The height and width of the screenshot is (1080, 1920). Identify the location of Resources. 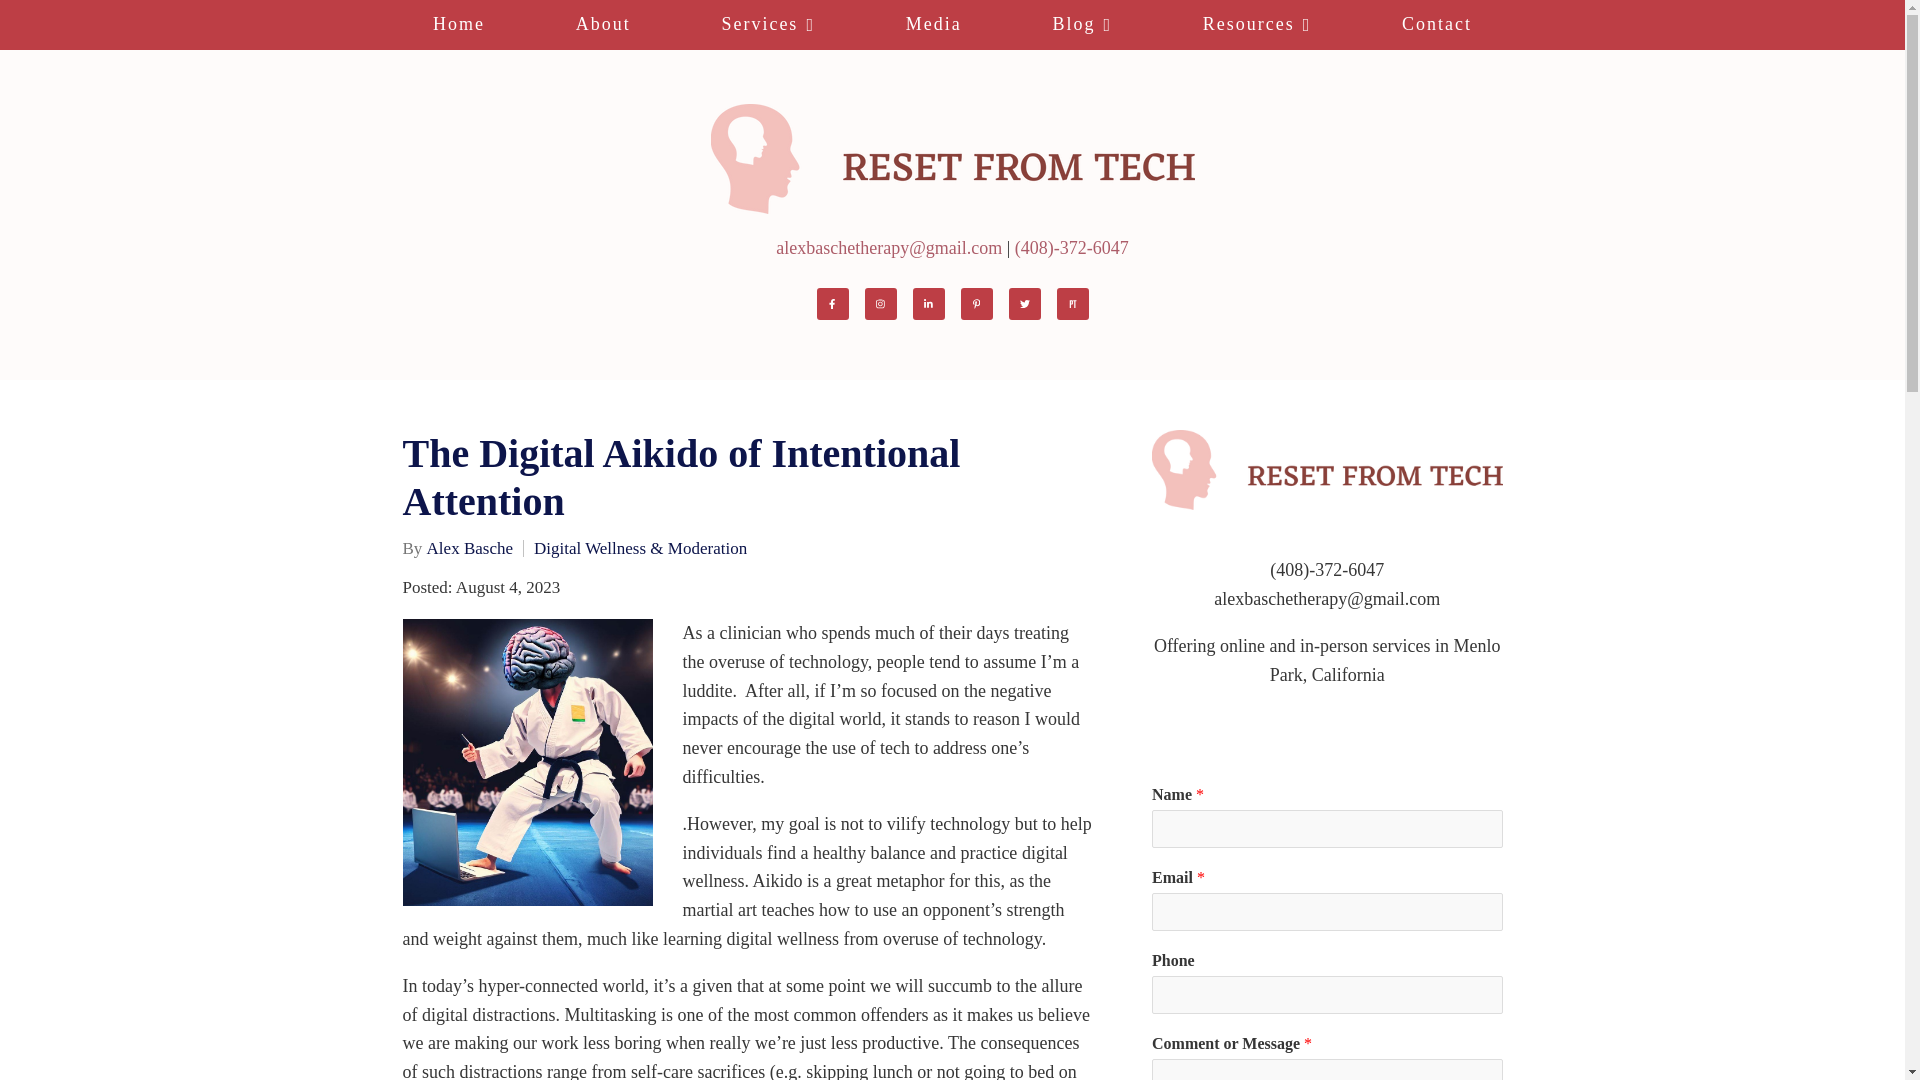
(1256, 24).